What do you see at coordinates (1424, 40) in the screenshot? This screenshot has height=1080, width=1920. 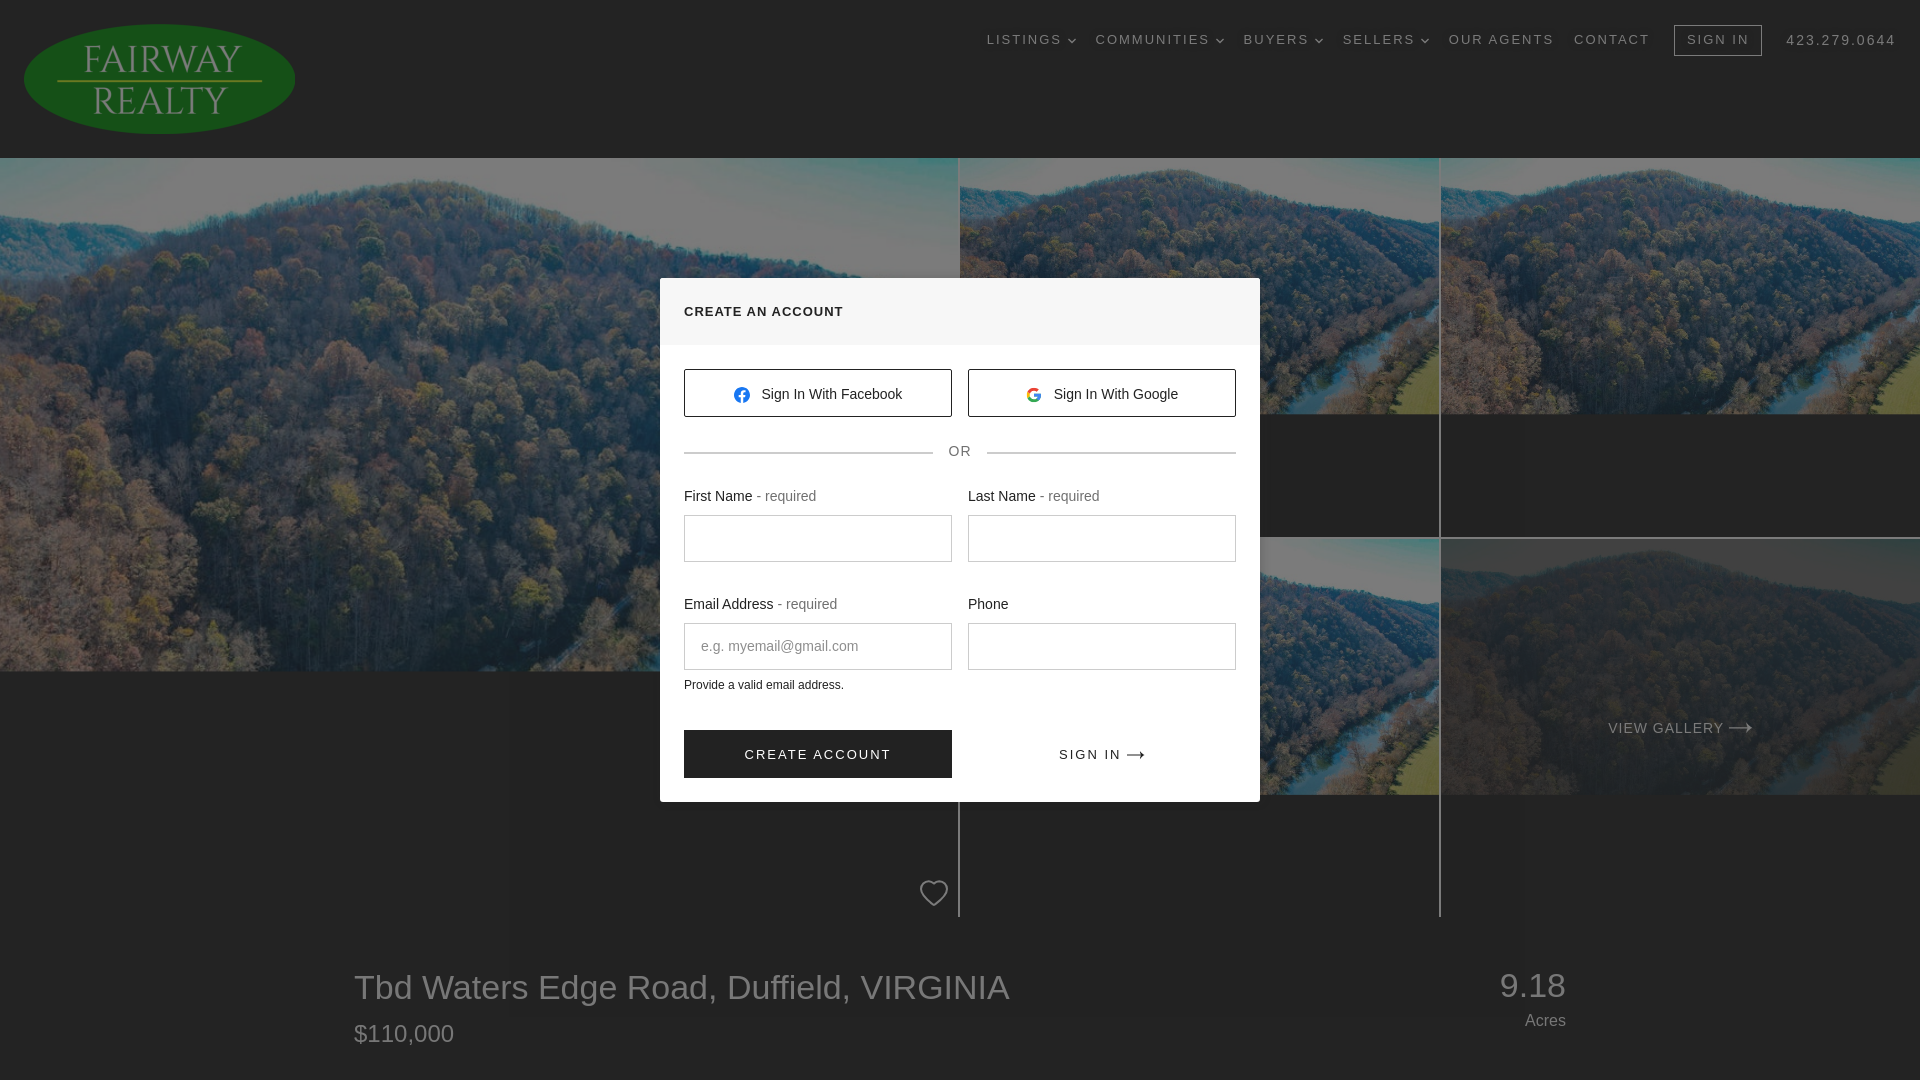 I see `DROPDOWN ARROW` at bounding box center [1424, 40].